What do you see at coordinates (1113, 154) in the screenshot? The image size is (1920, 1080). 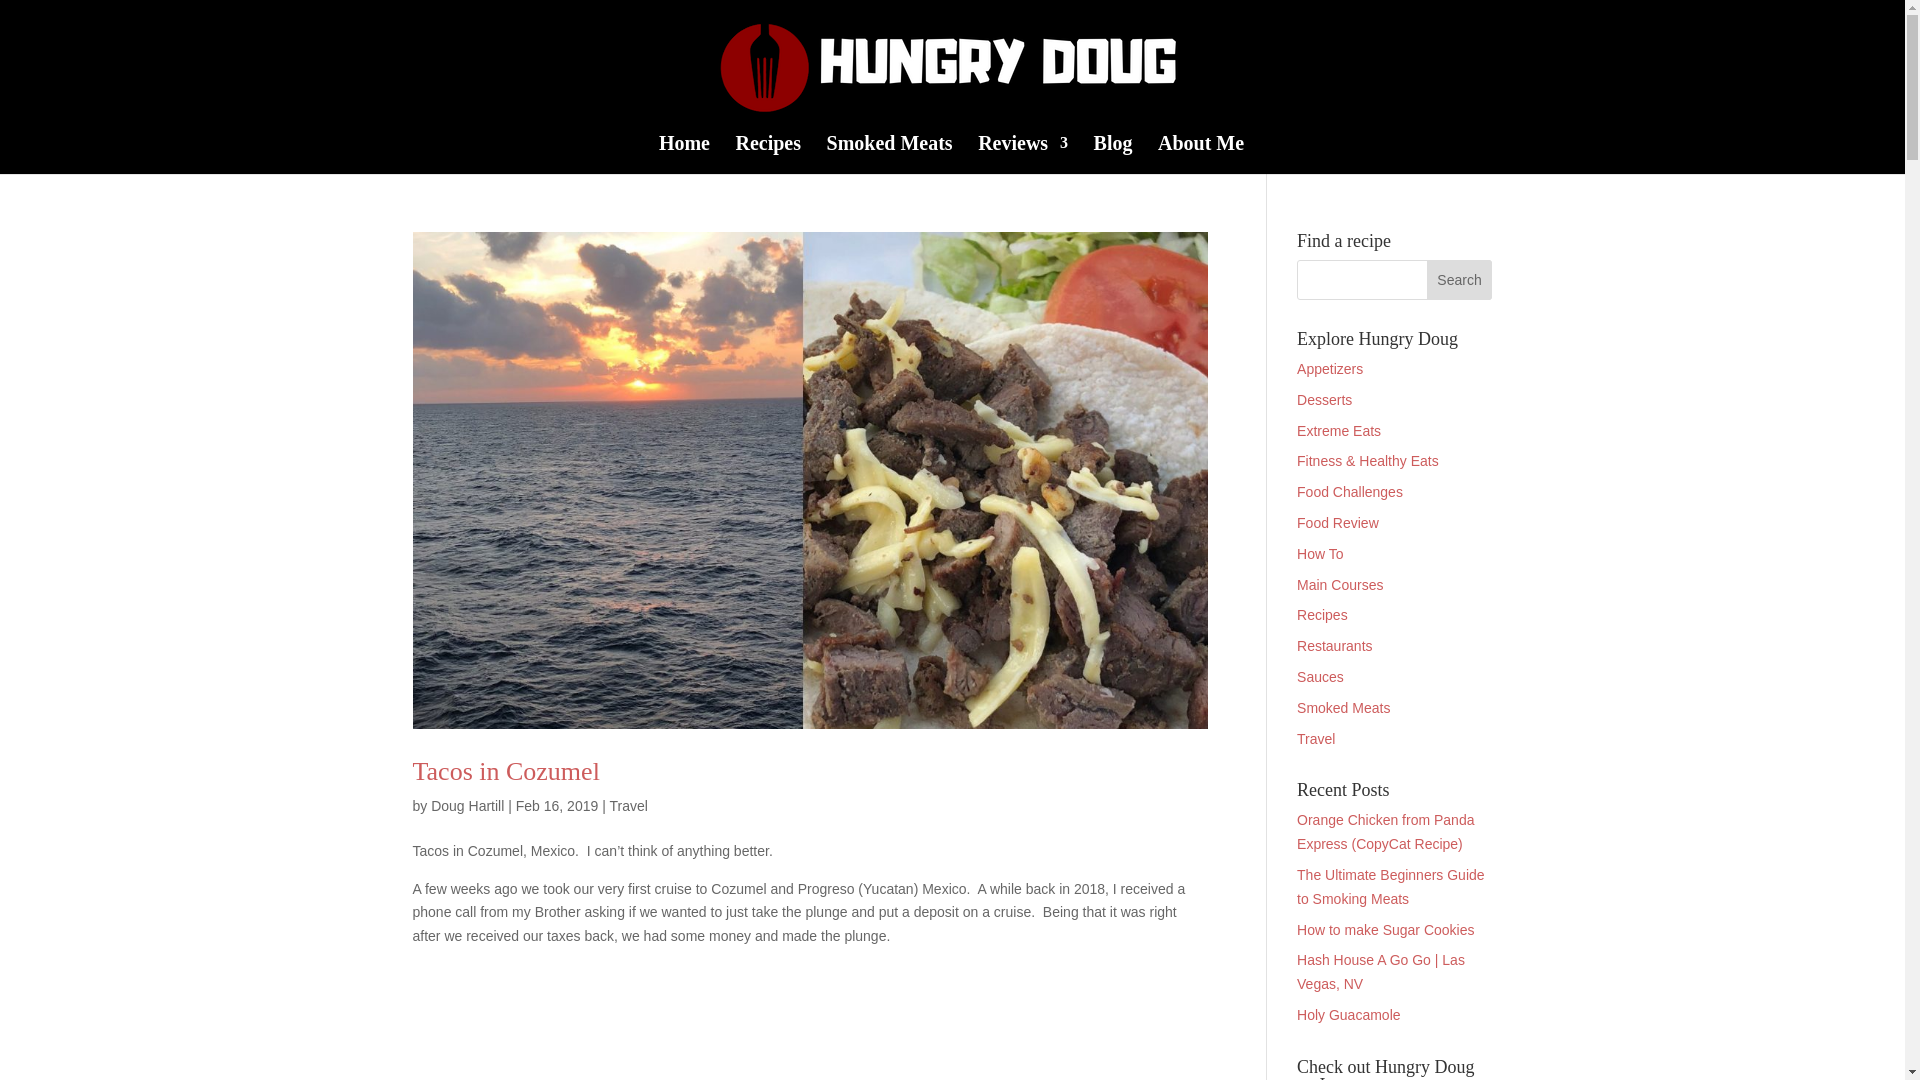 I see `Blog` at bounding box center [1113, 154].